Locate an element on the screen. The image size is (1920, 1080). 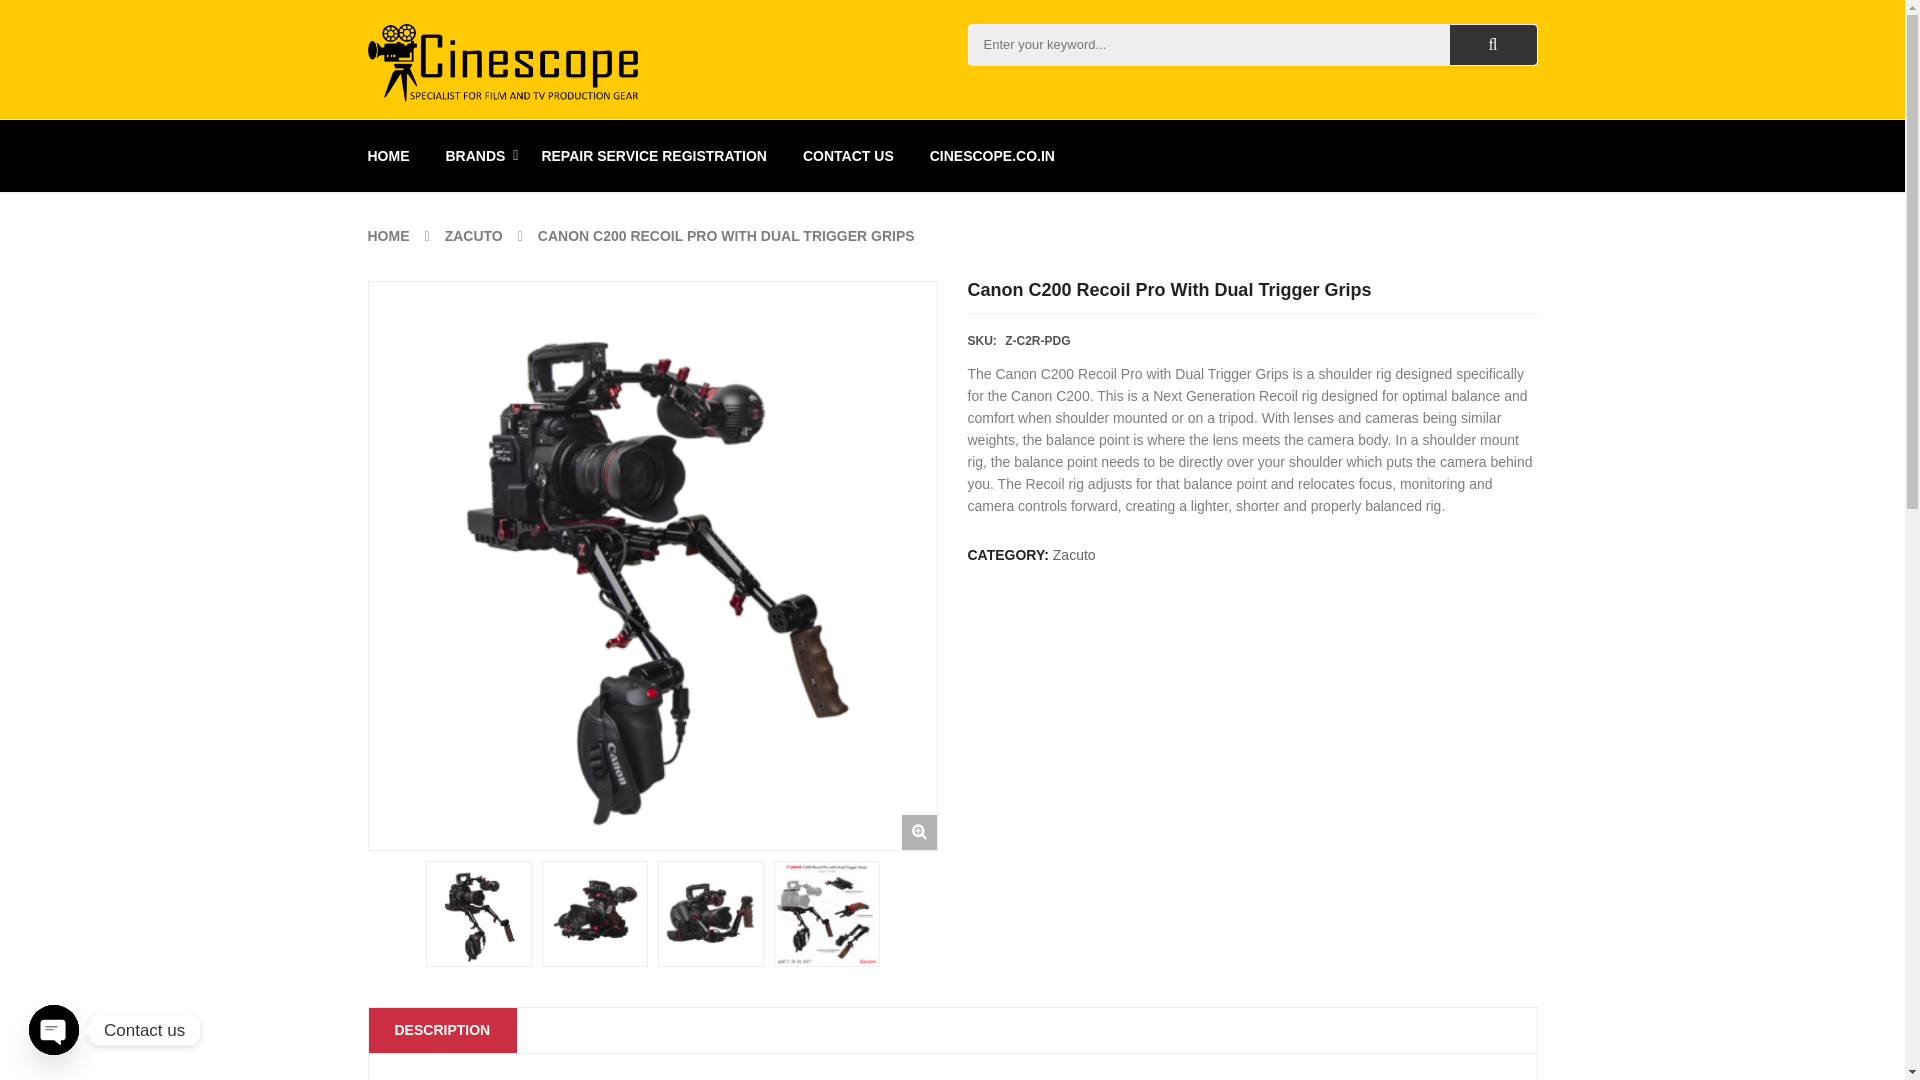
BRANDS is located at coordinates (476, 156).